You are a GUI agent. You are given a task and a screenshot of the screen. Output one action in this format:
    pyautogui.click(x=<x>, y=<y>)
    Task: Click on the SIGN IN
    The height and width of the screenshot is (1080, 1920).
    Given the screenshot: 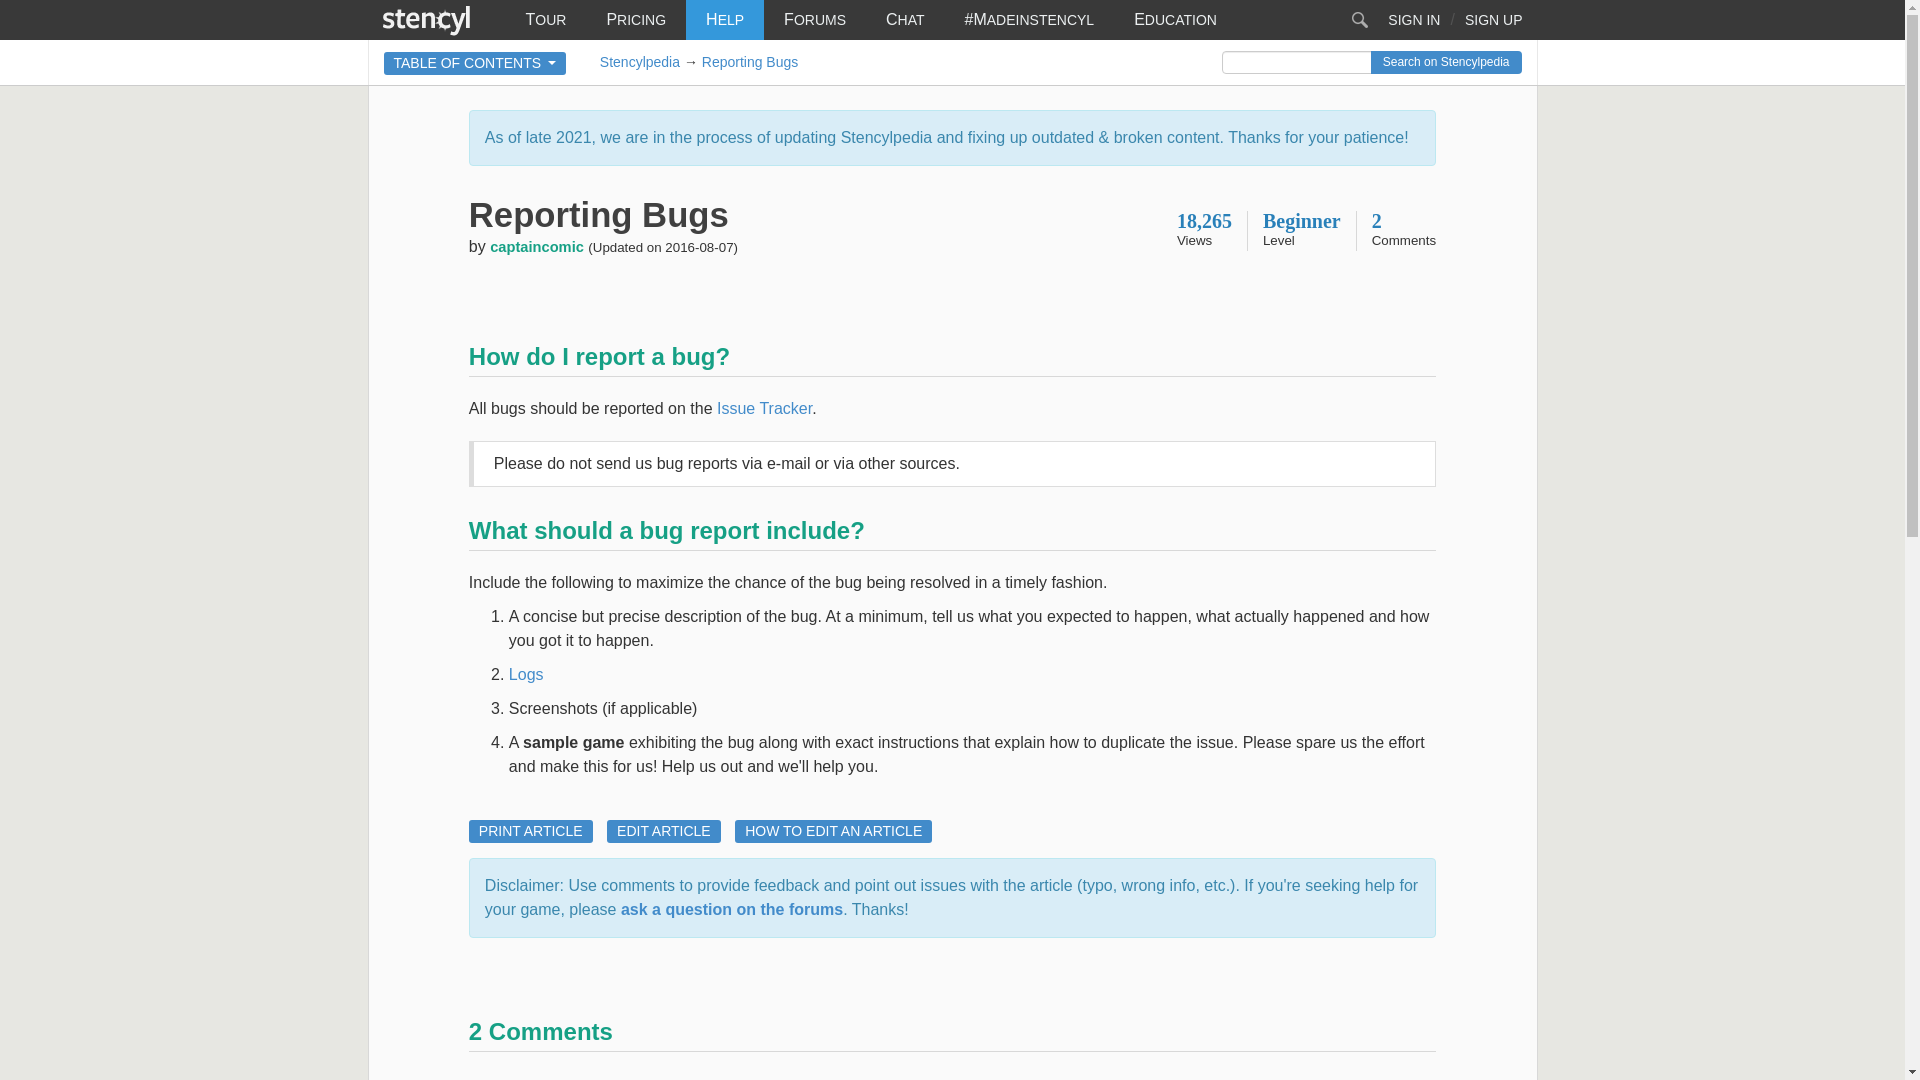 What is the action you would take?
    pyautogui.click(x=1413, y=20)
    